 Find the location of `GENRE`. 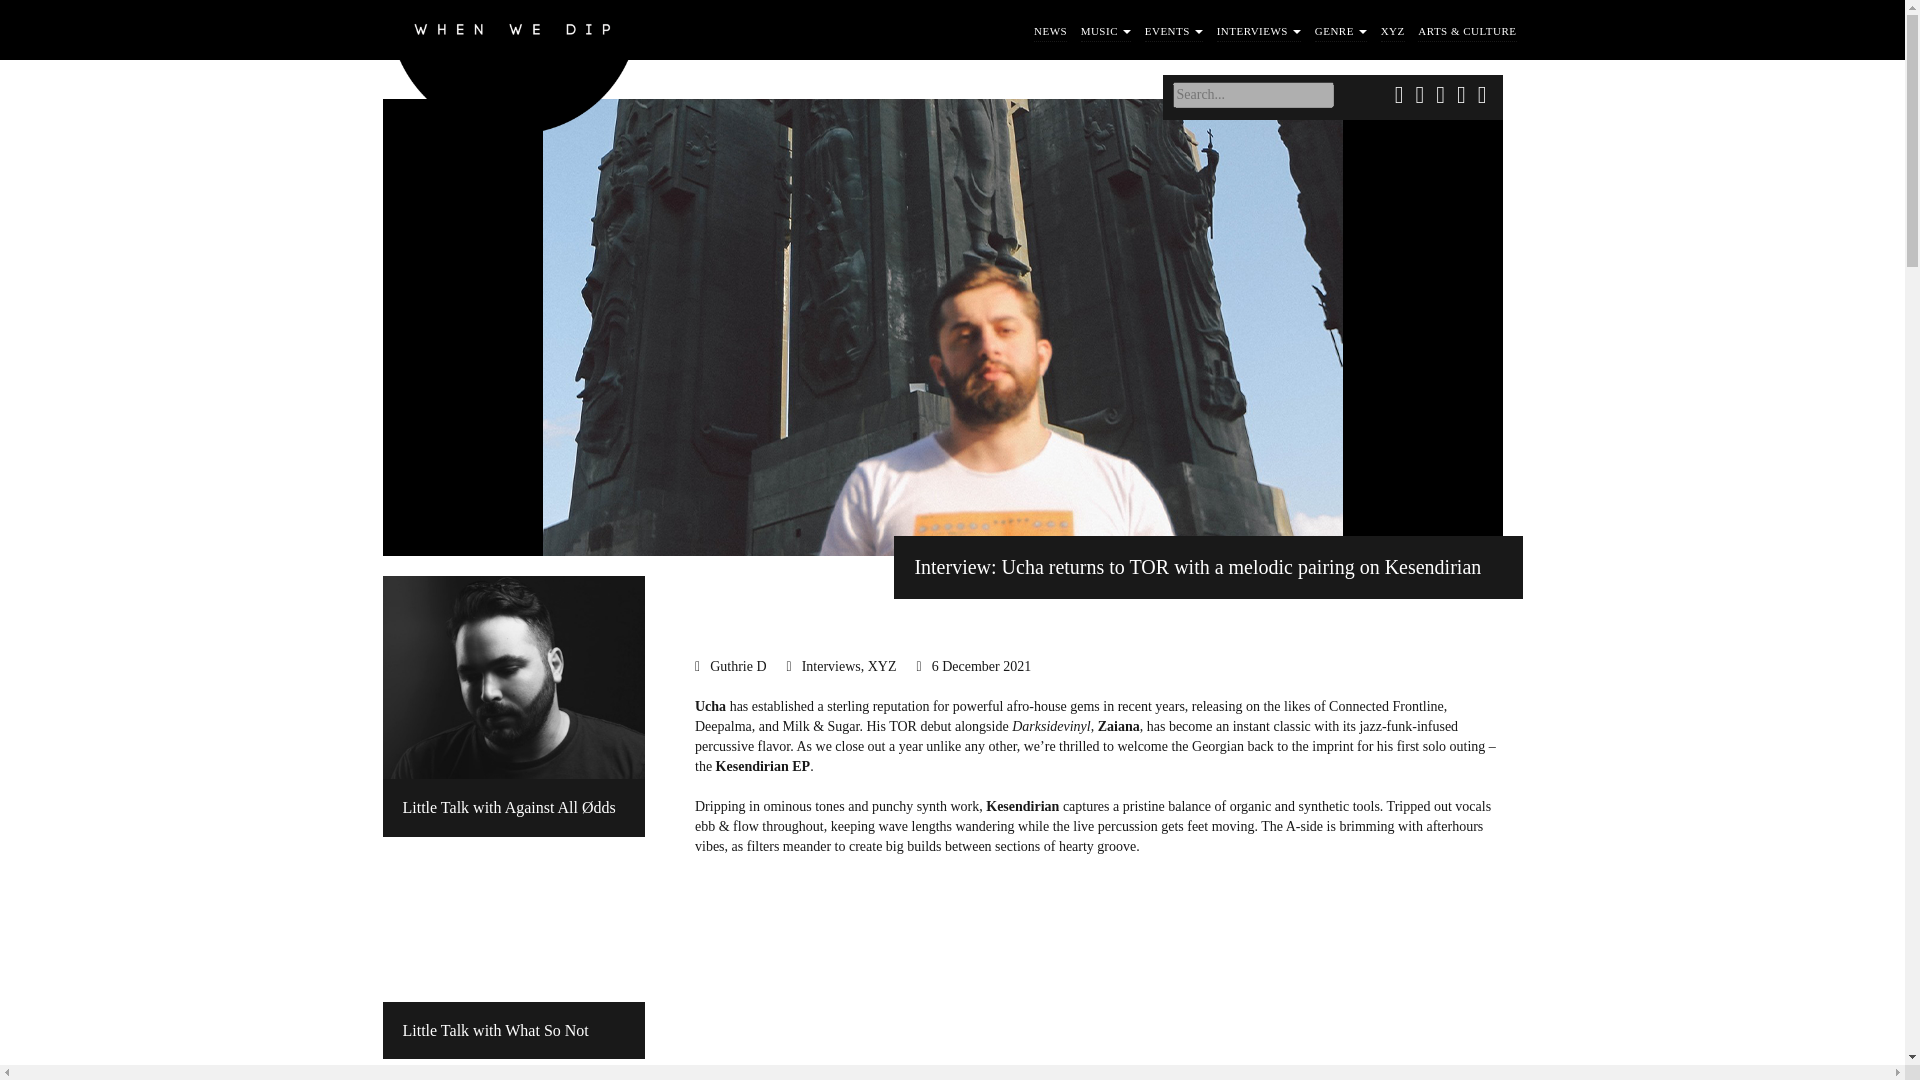

GENRE is located at coordinates (1341, 31).